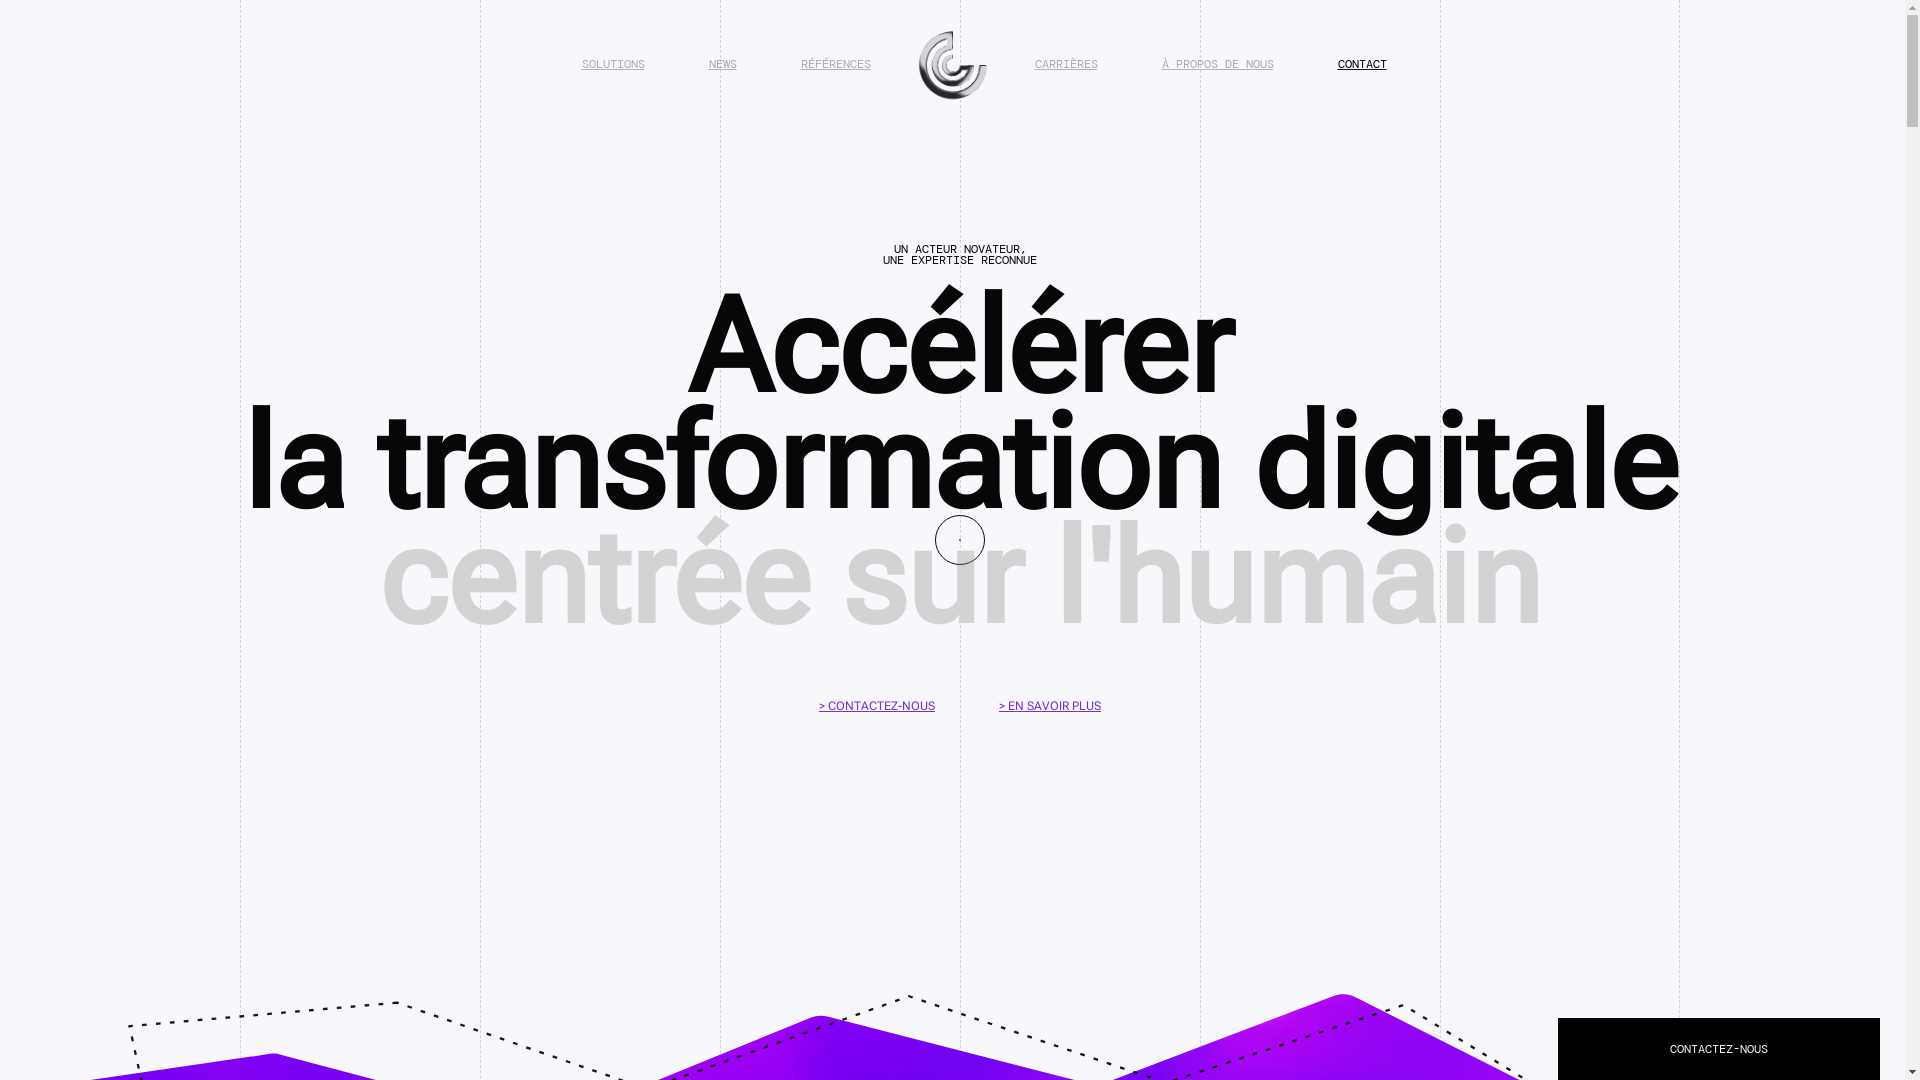  What do you see at coordinates (1281, 999) in the screenshot?
I see `SERVICES` at bounding box center [1281, 999].